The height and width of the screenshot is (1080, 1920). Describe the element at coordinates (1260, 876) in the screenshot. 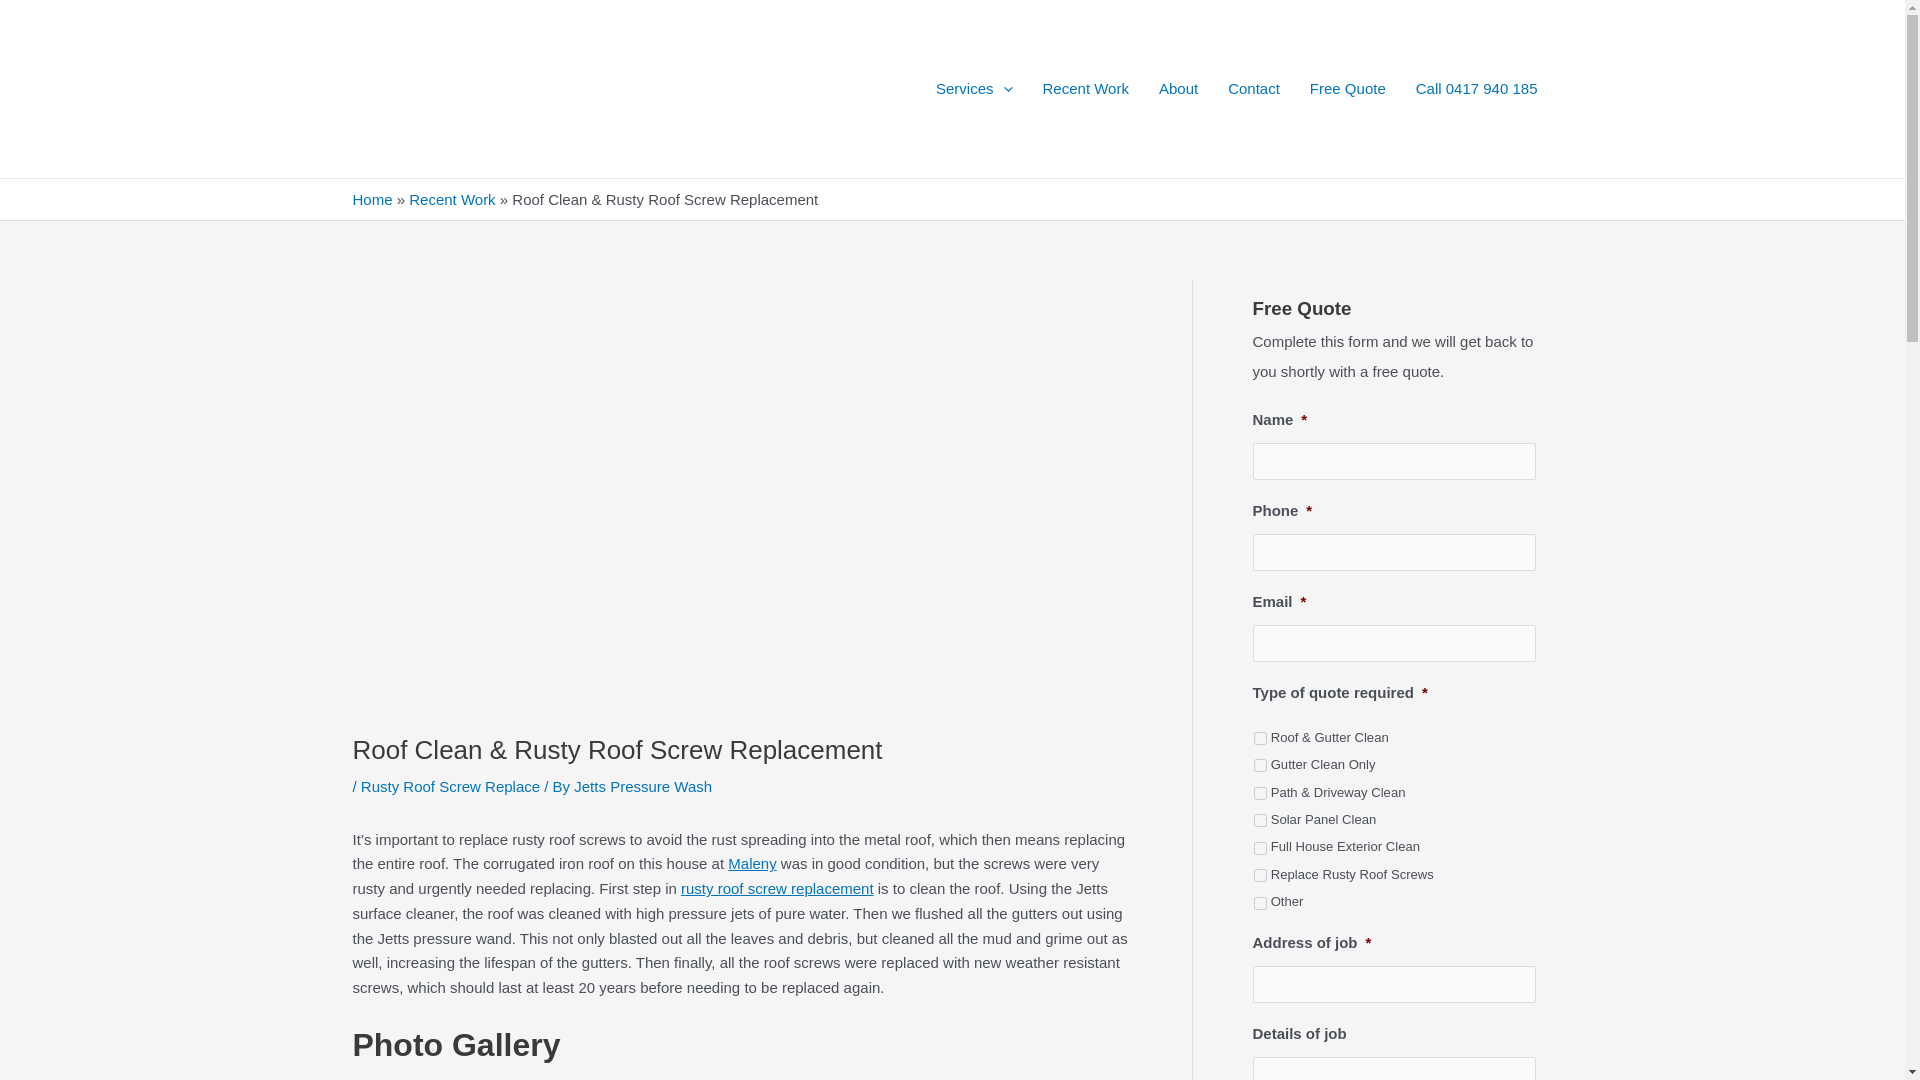

I see `Replace Rusty Roof Screws` at that location.